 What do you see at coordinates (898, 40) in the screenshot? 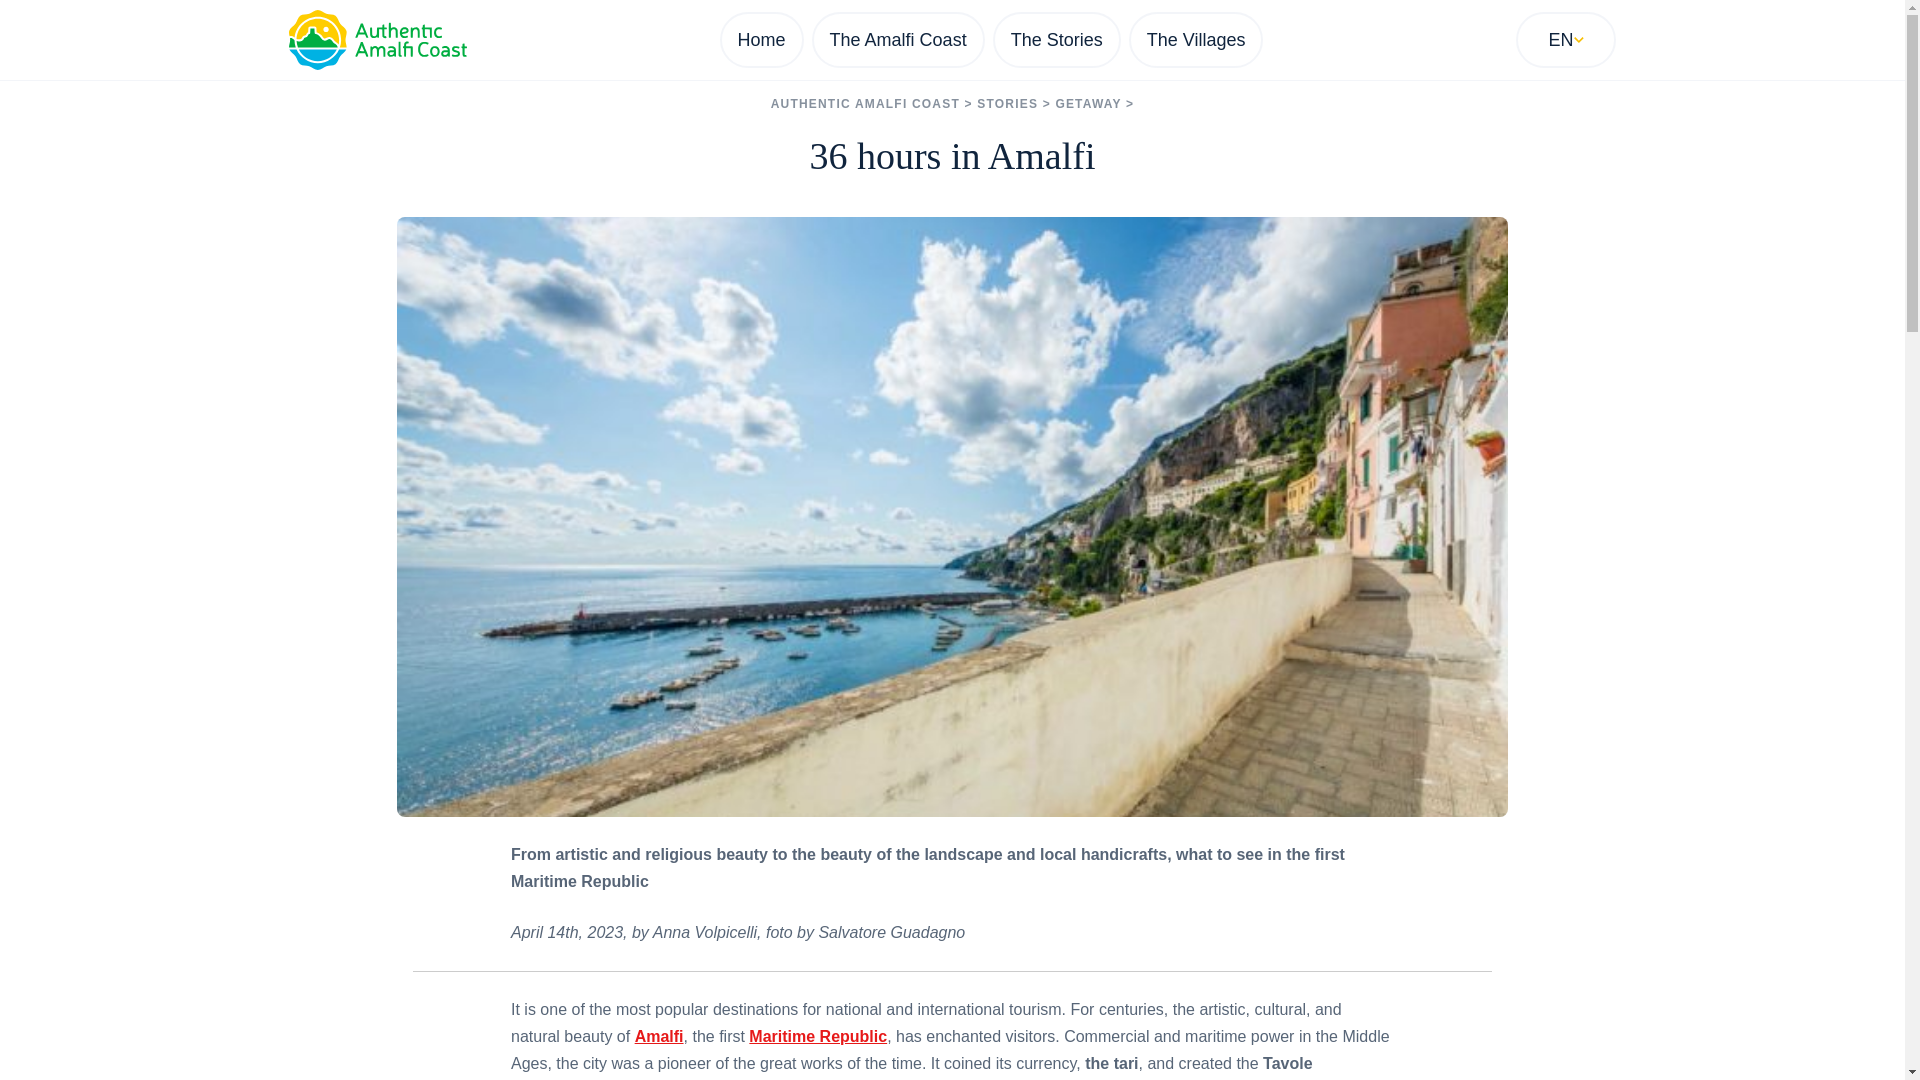
I see `The Amalfi Coast` at bounding box center [898, 40].